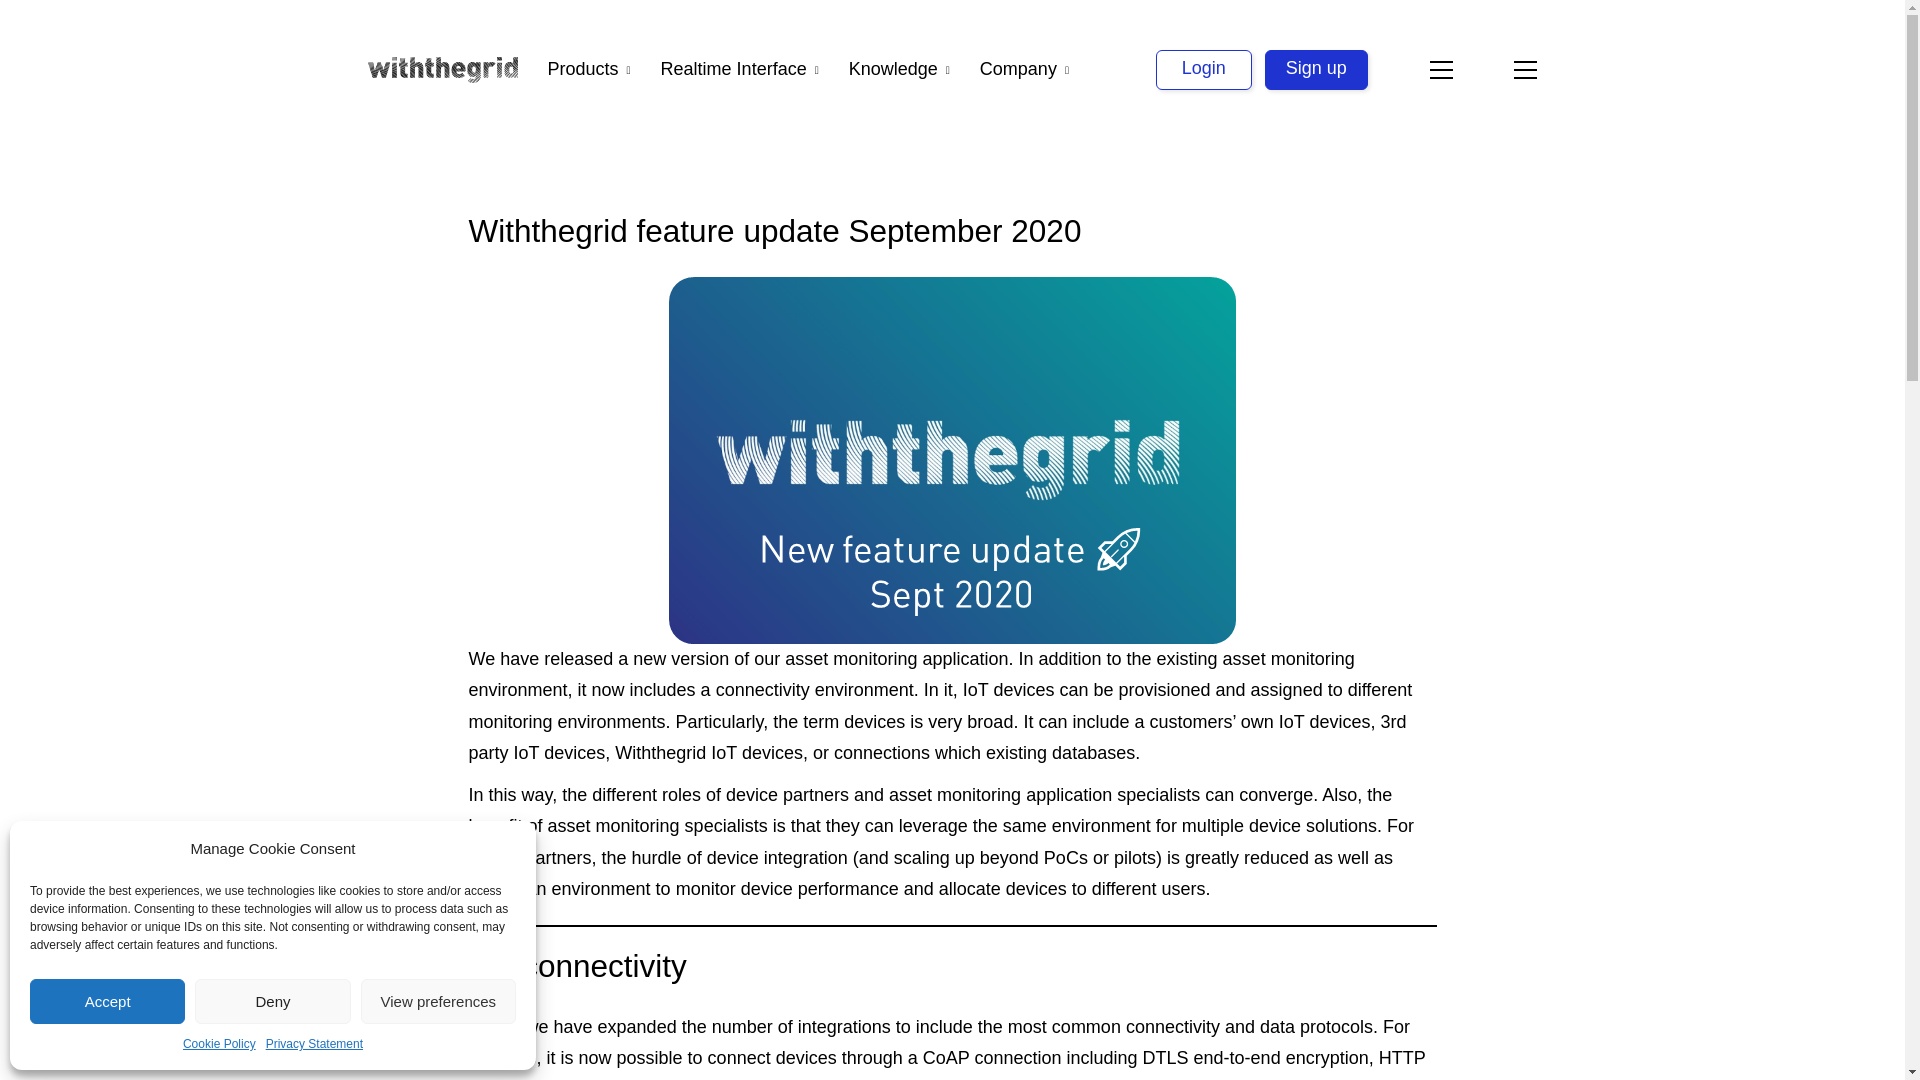  Describe the element at coordinates (272, 1000) in the screenshot. I see `Deny` at that location.